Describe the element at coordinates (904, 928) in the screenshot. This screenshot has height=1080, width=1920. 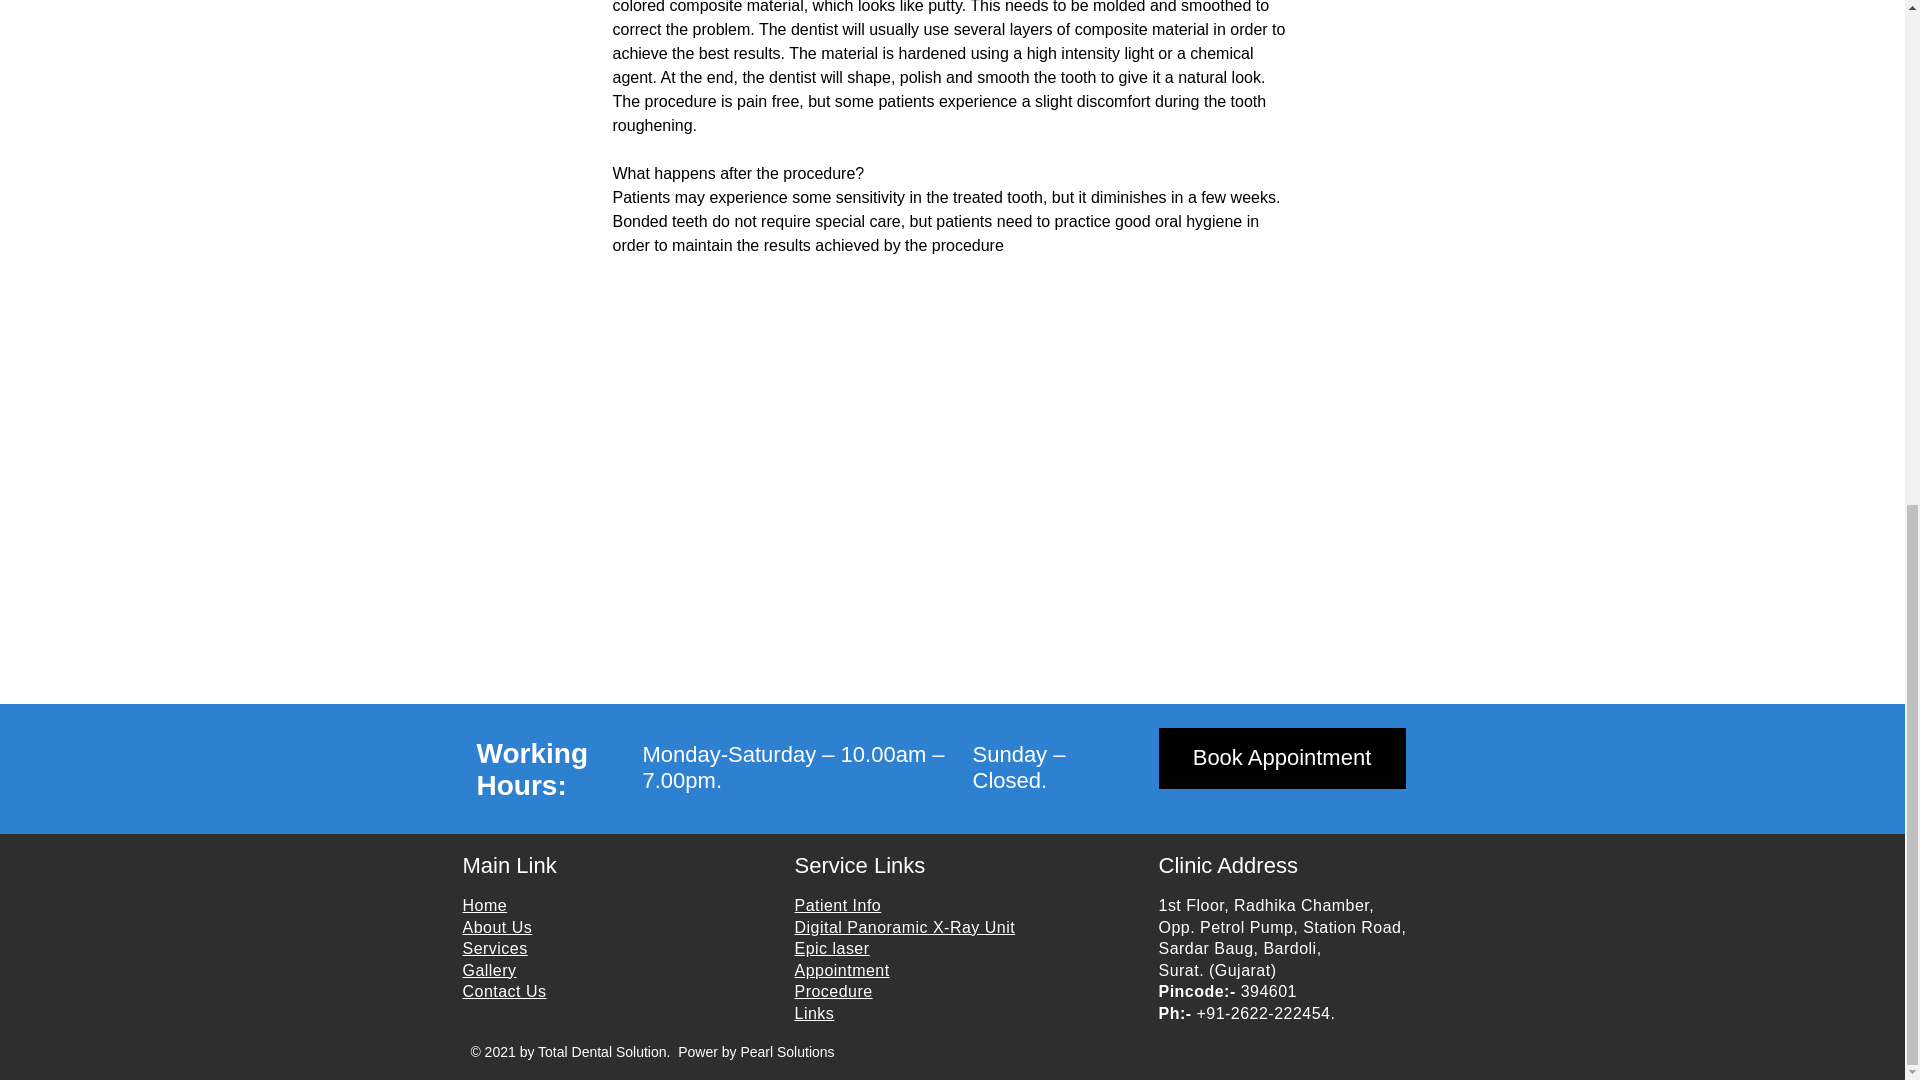
I see `Digital Panoramic X-Ray Unit` at that location.